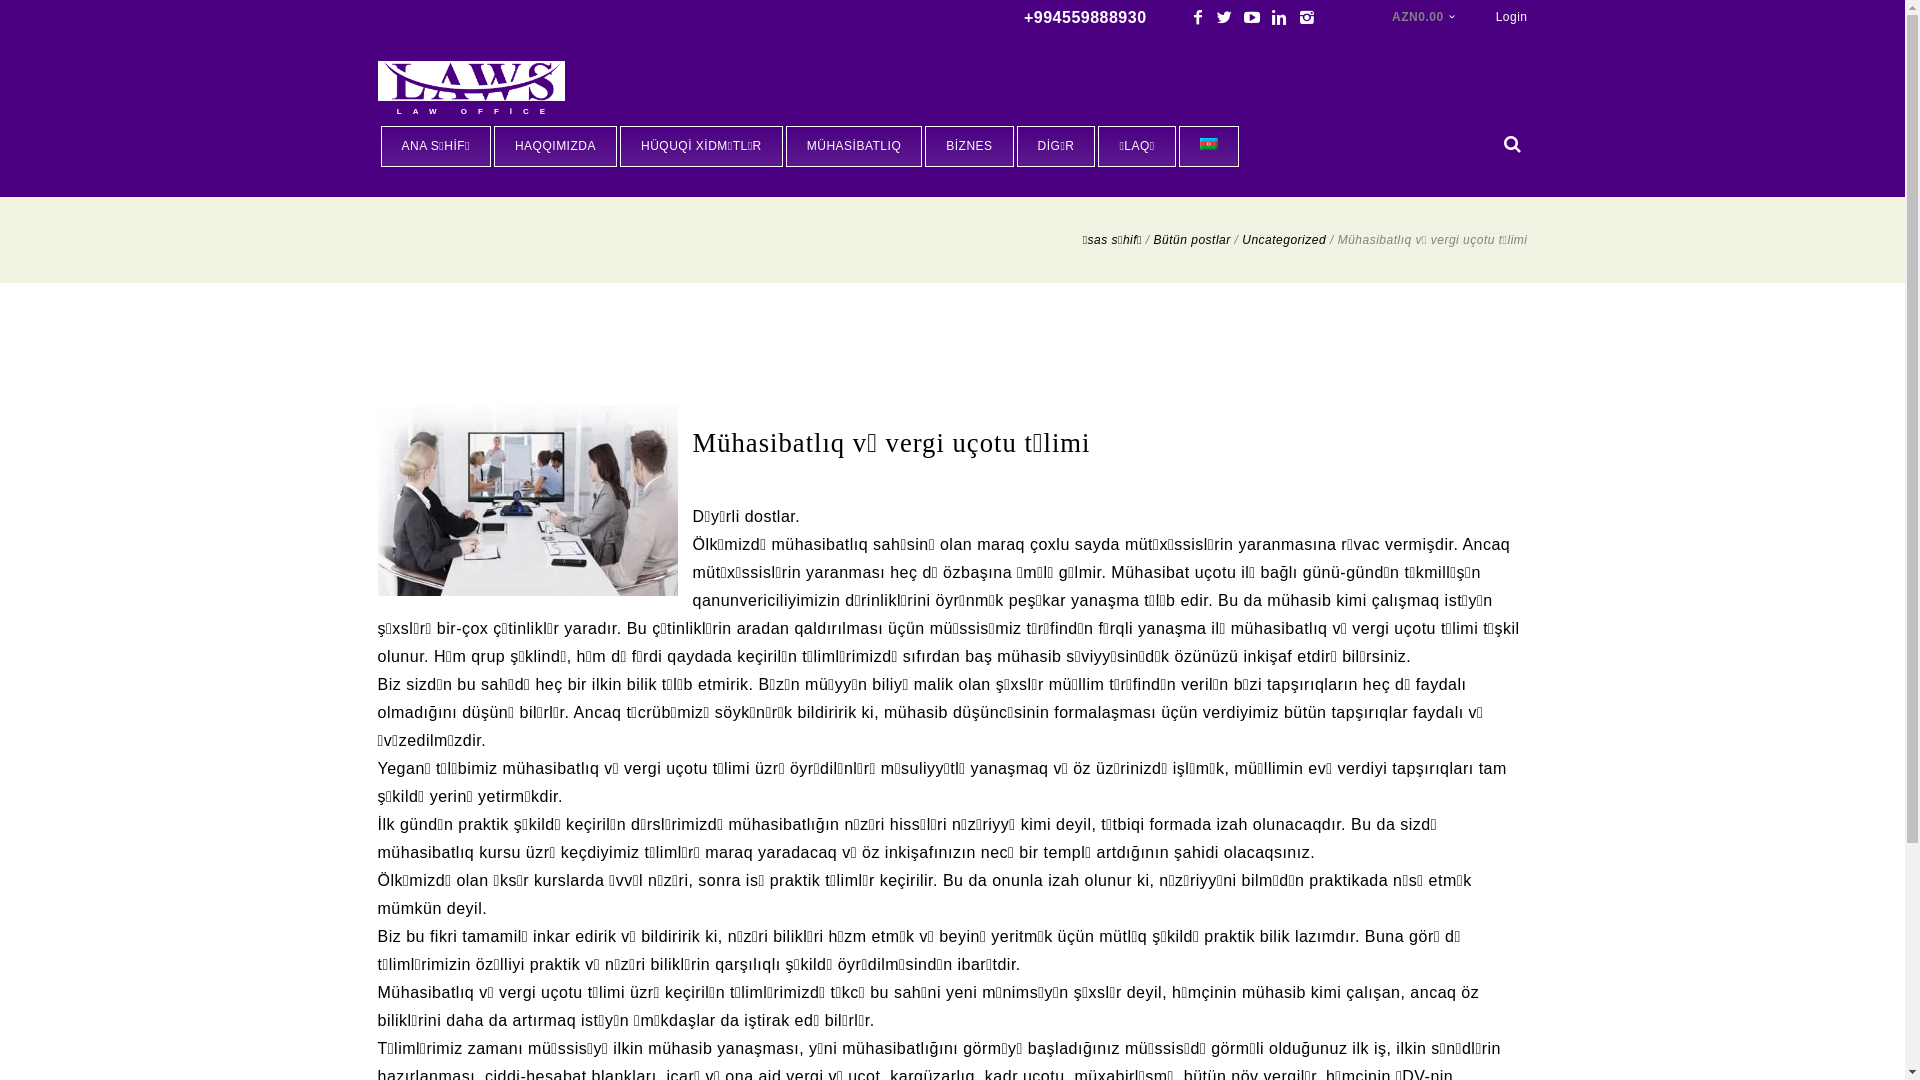  What do you see at coordinates (1512, 18) in the screenshot?
I see `Login` at bounding box center [1512, 18].